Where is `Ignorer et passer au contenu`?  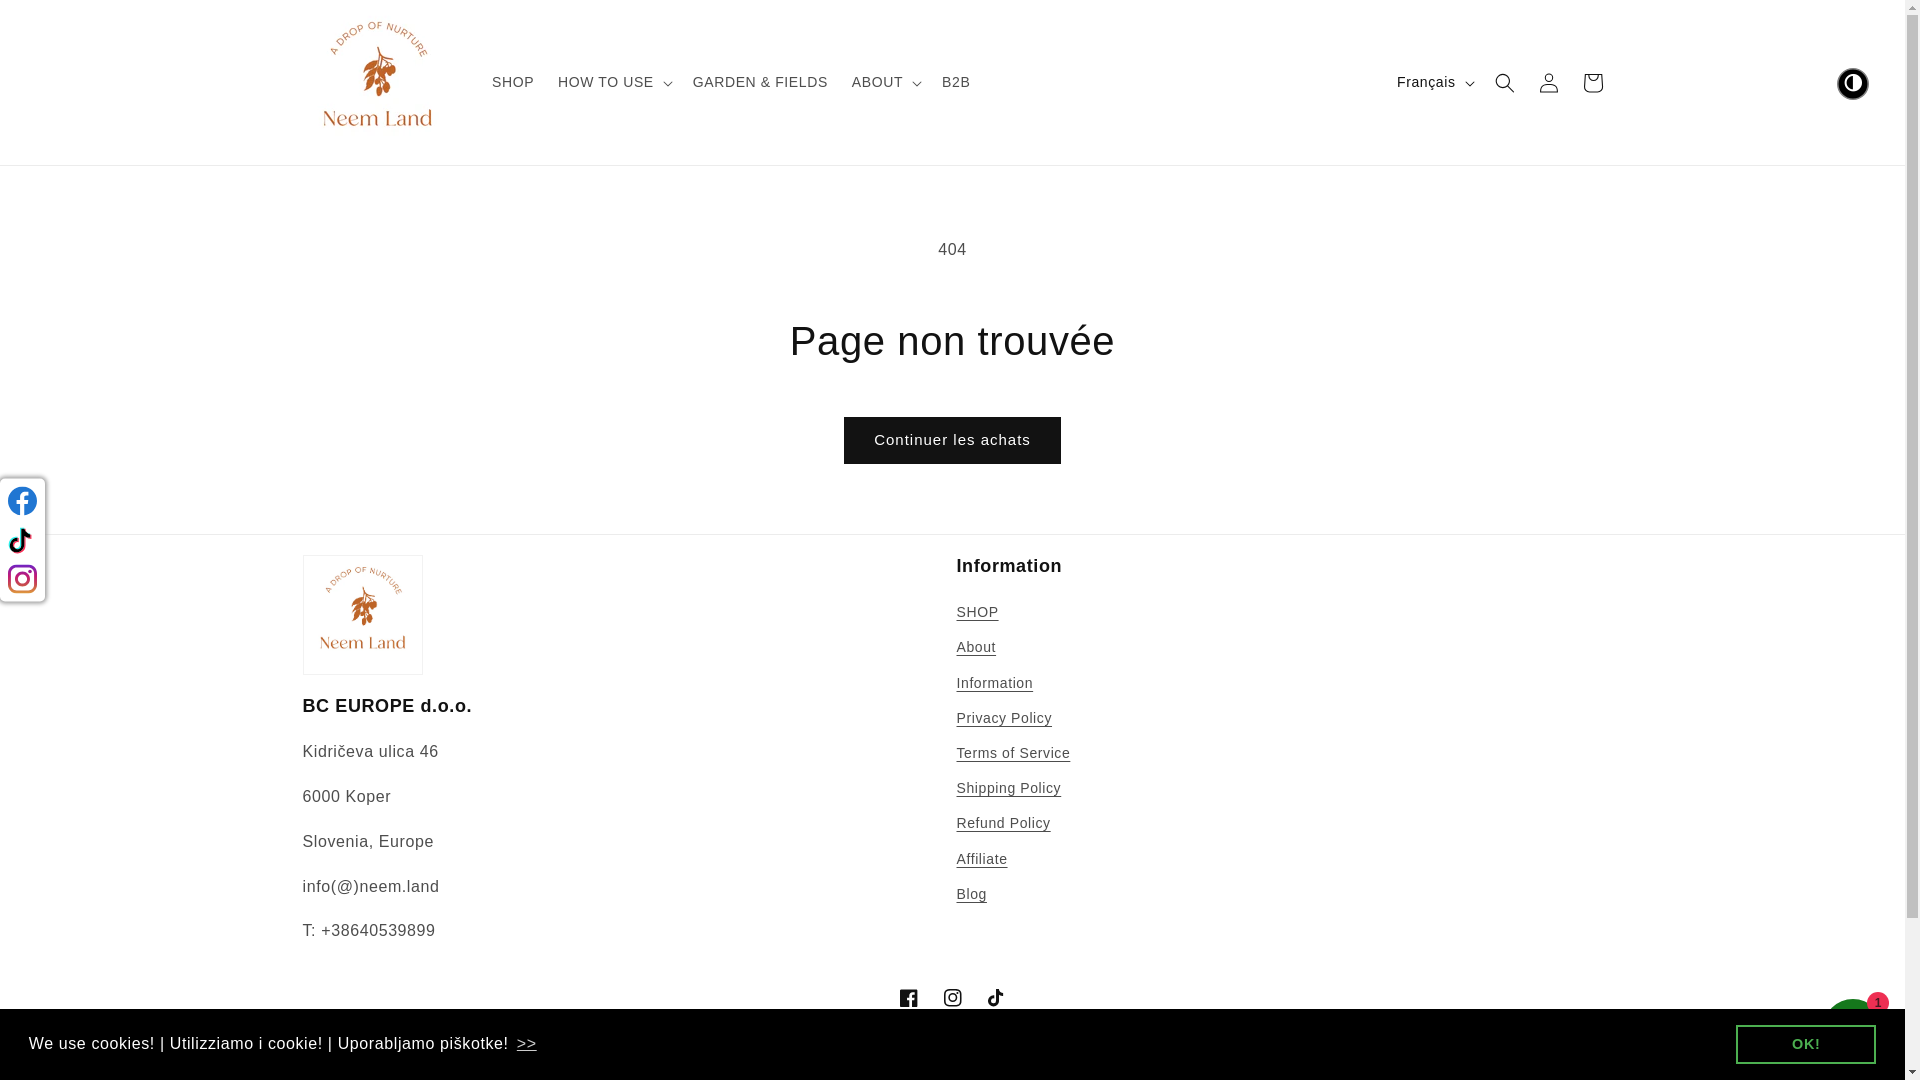 Ignorer et passer au contenu is located at coordinates (60, 23).